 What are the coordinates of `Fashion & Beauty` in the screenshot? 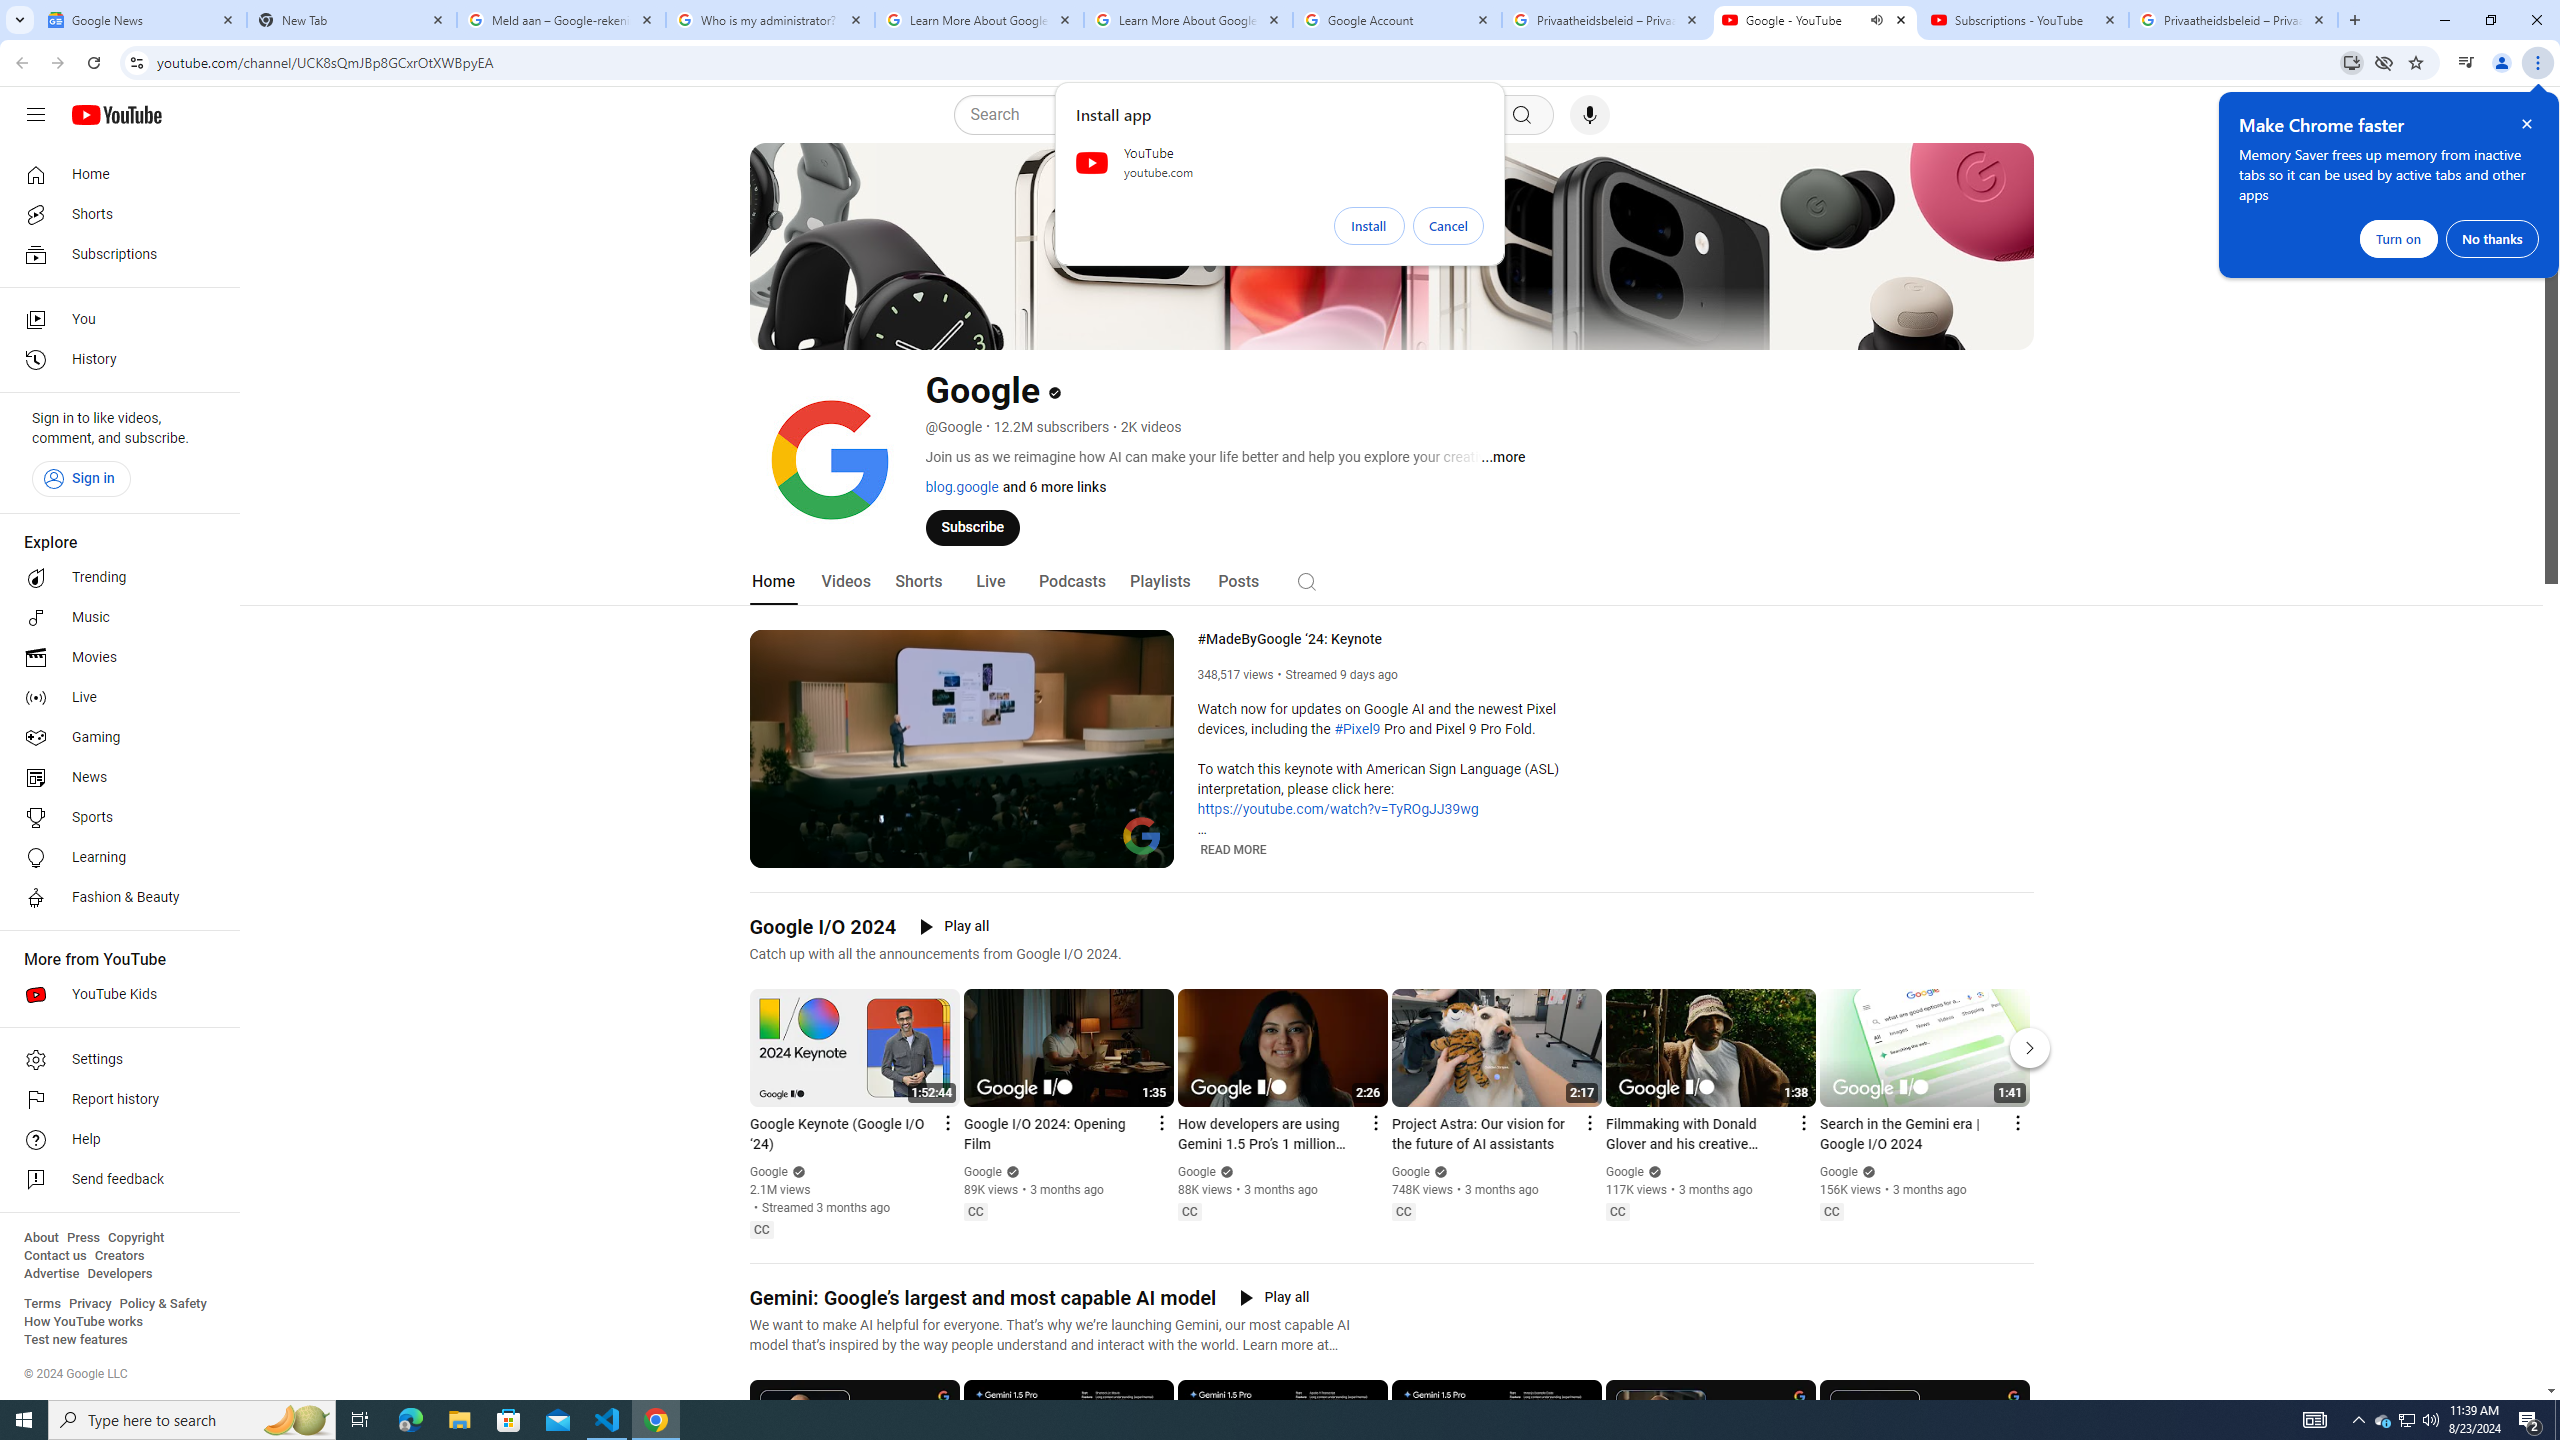 It's located at (114, 898).